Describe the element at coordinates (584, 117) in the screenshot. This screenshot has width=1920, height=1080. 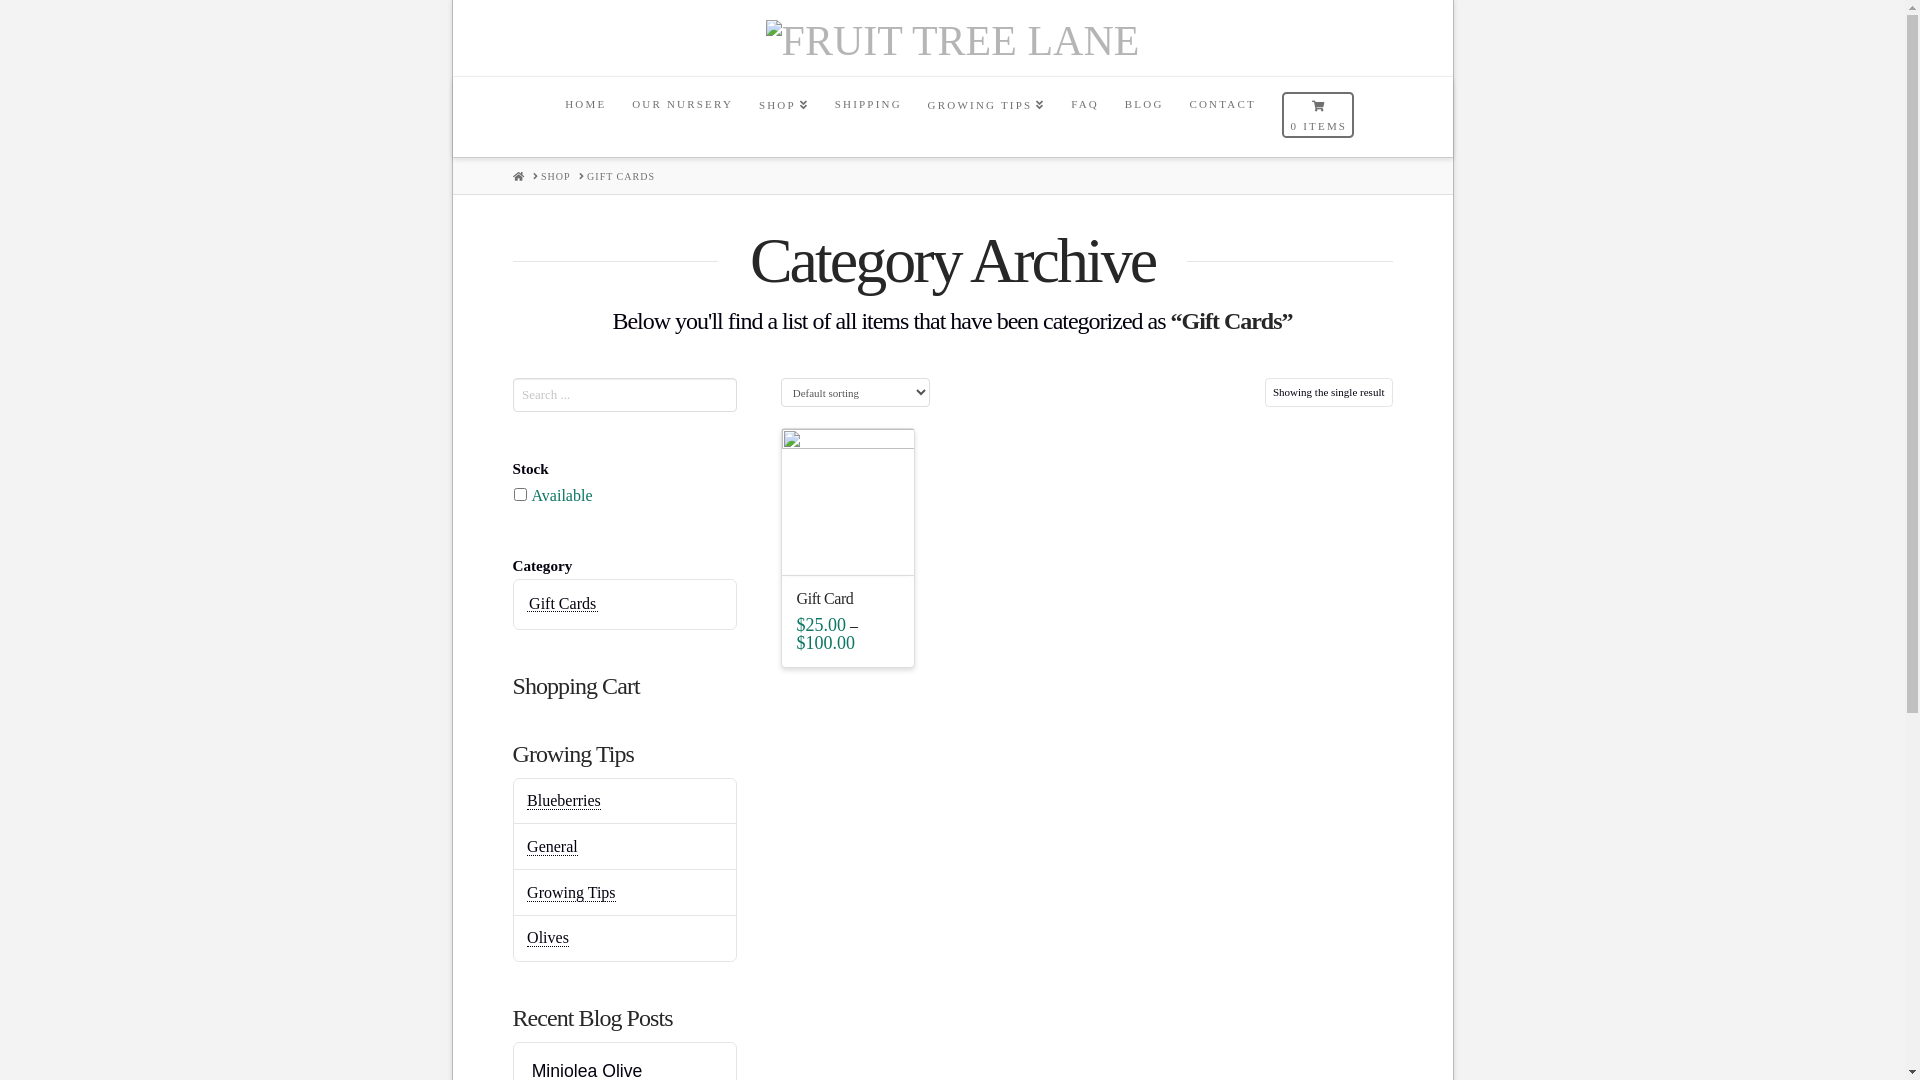
I see `HOME` at that location.